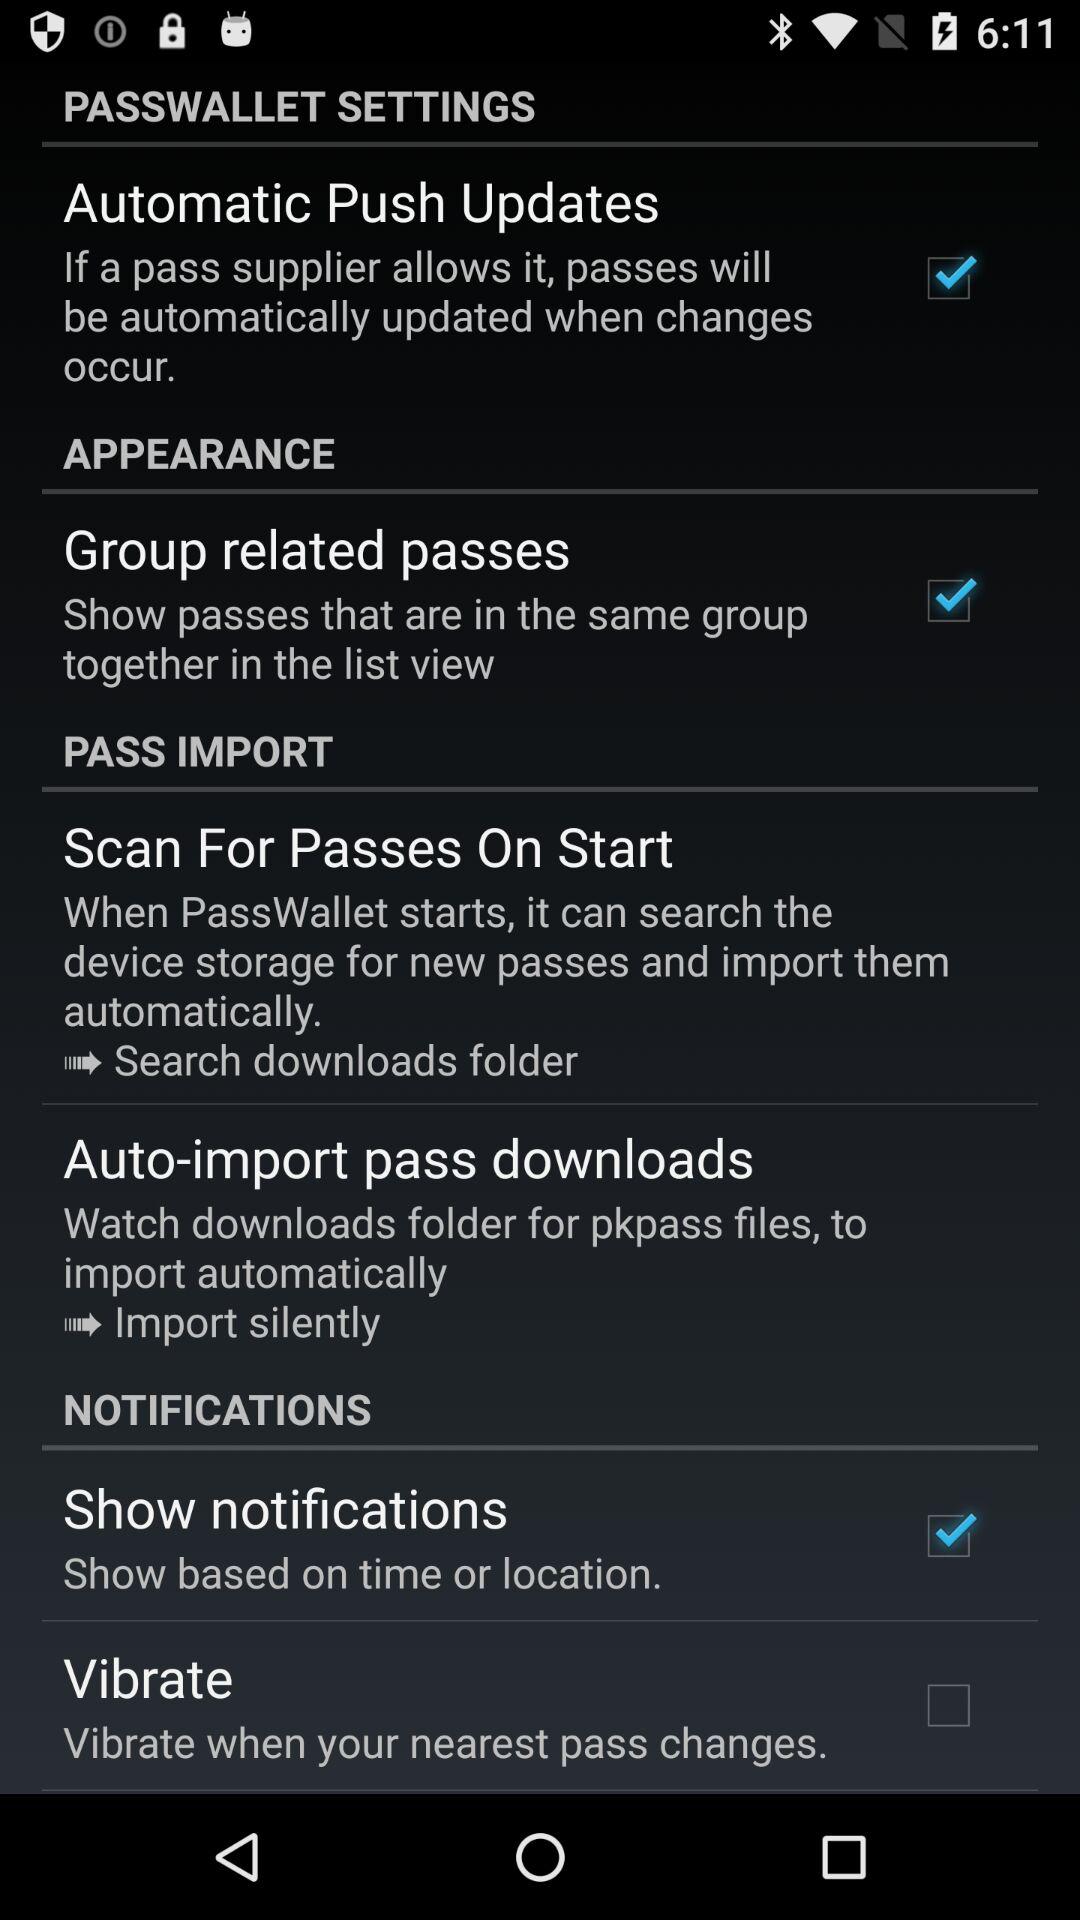 Image resolution: width=1080 pixels, height=1920 pixels. I want to click on swipe to the show passes that app, so click(464, 637).